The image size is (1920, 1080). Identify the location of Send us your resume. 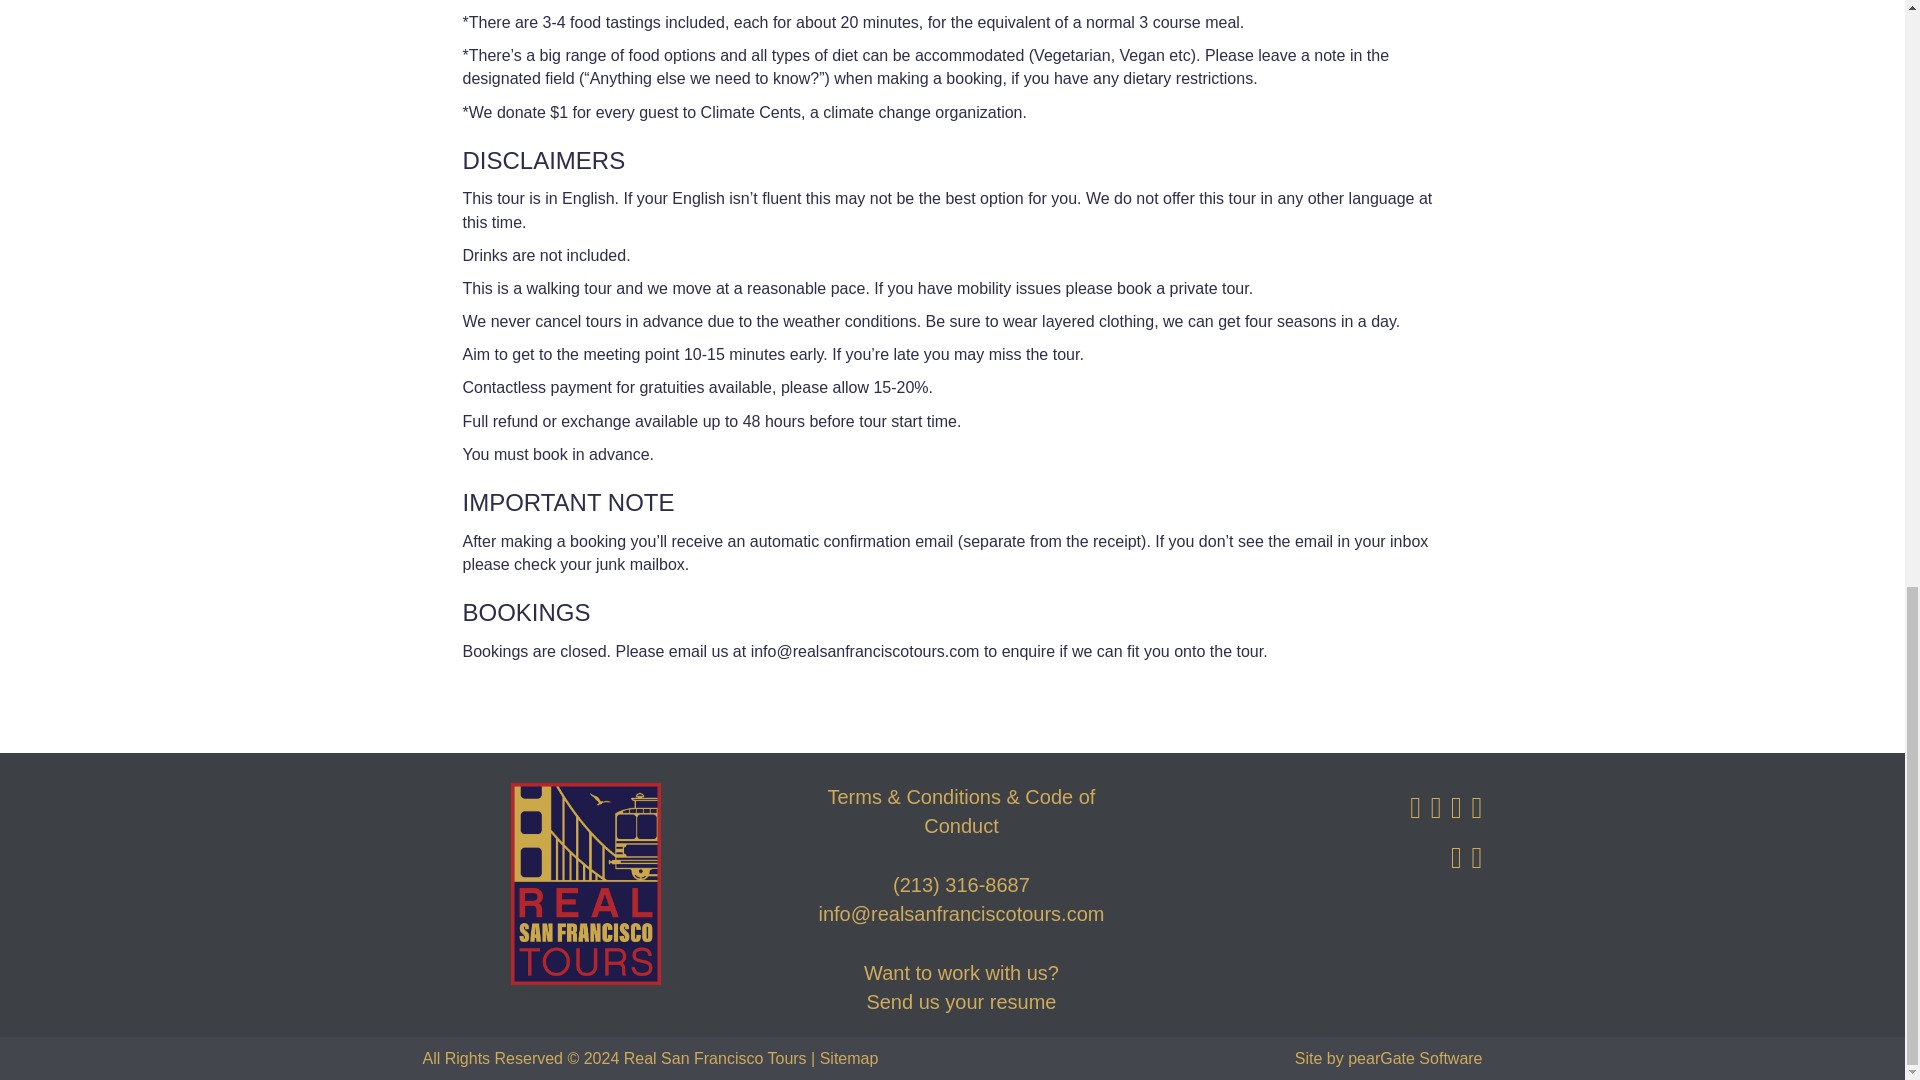
(960, 1002).